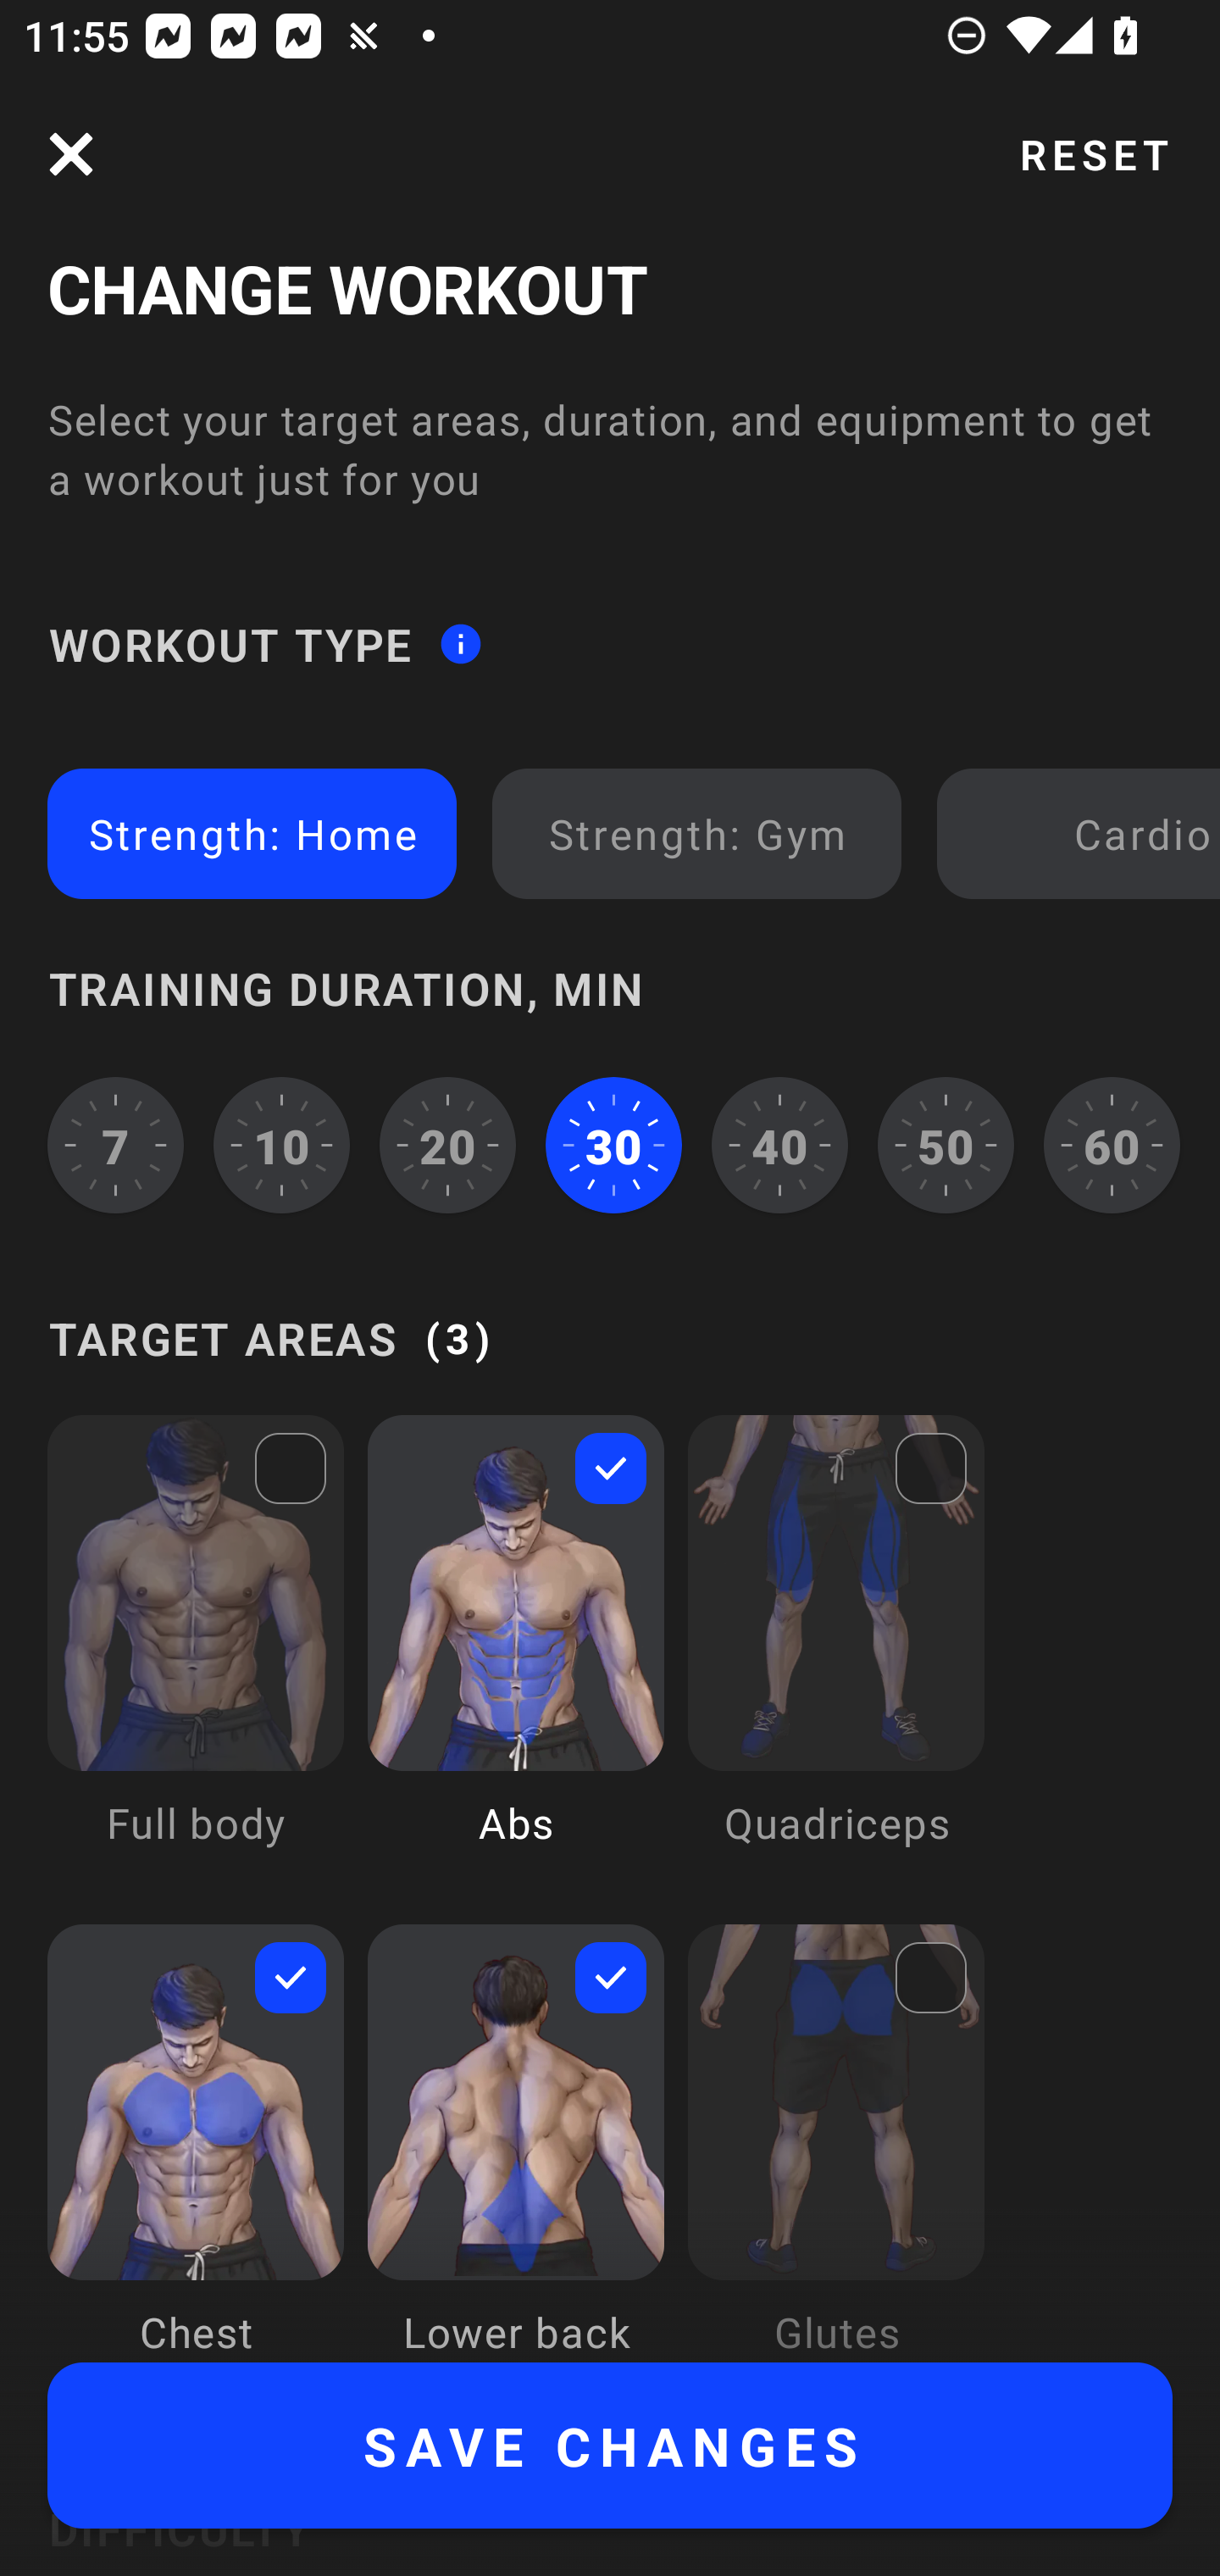 The width and height of the screenshot is (1220, 2576). I want to click on 20, so click(447, 1144).